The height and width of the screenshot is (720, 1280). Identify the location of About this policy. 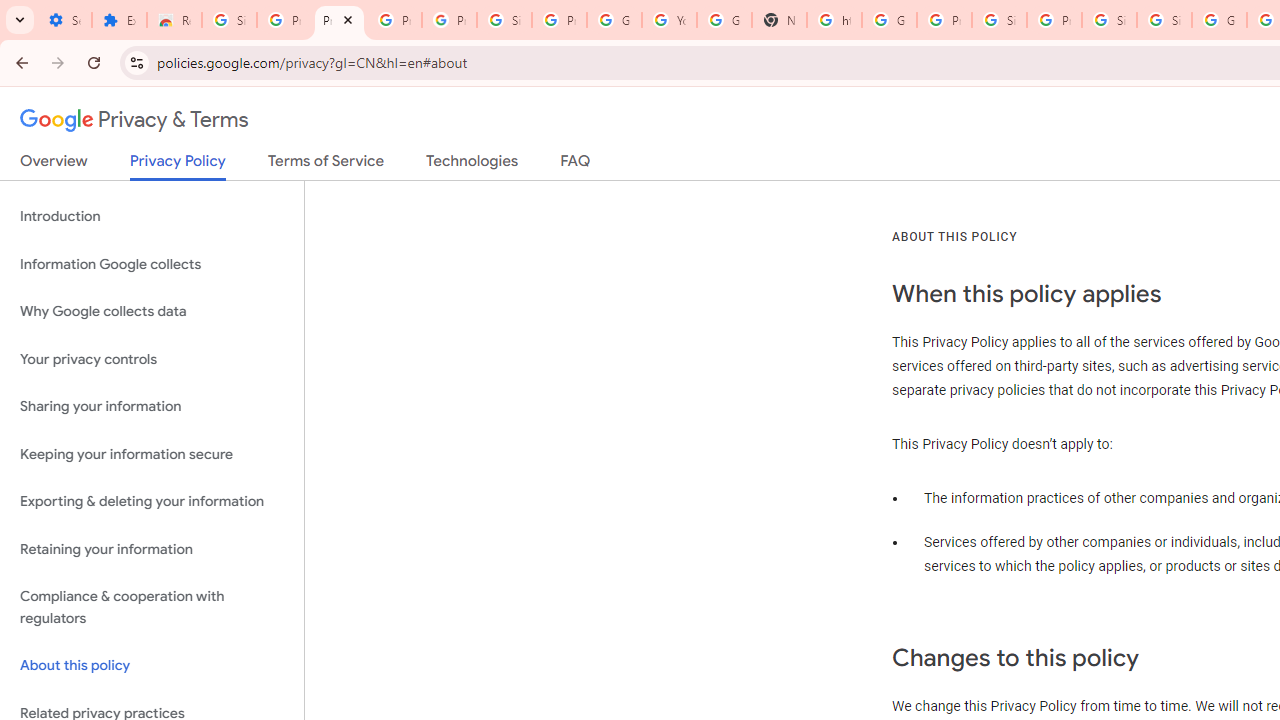
(152, 666).